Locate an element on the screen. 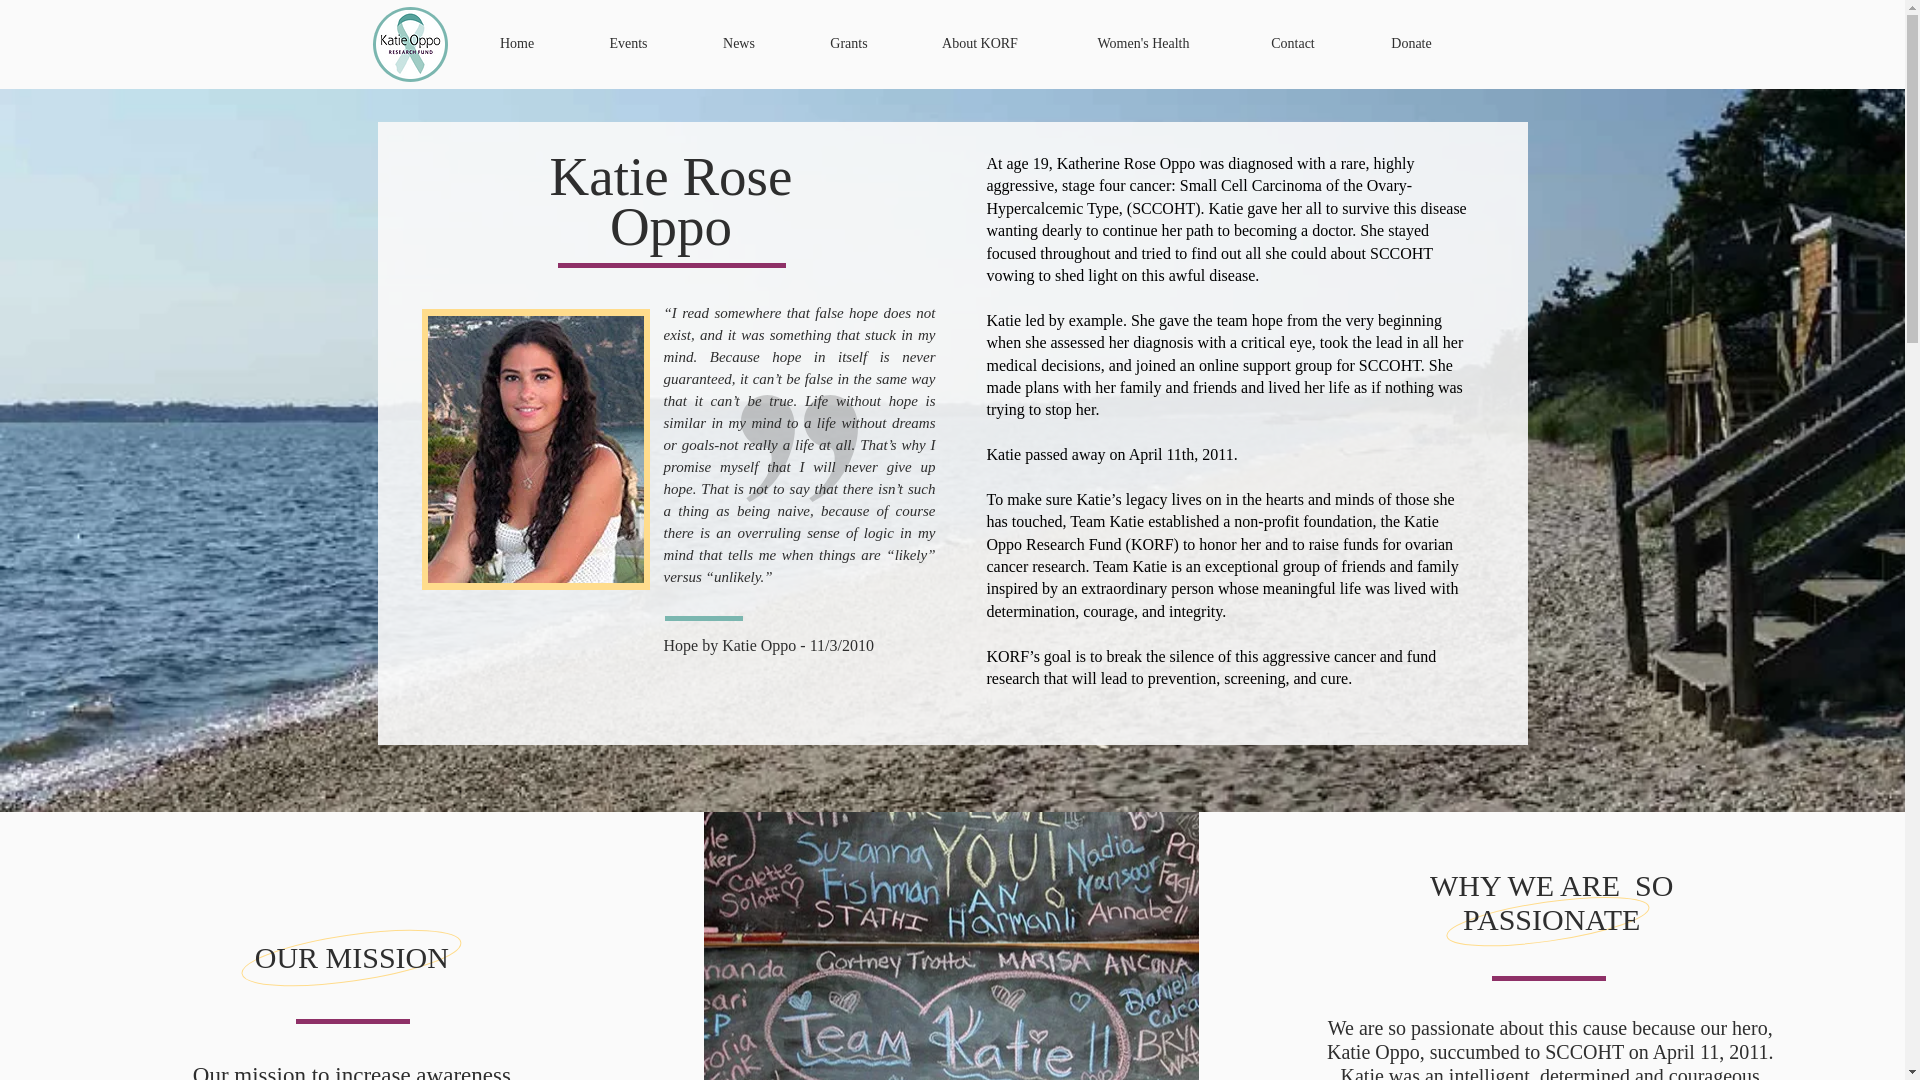  Contact is located at coordinates (1292, 43).